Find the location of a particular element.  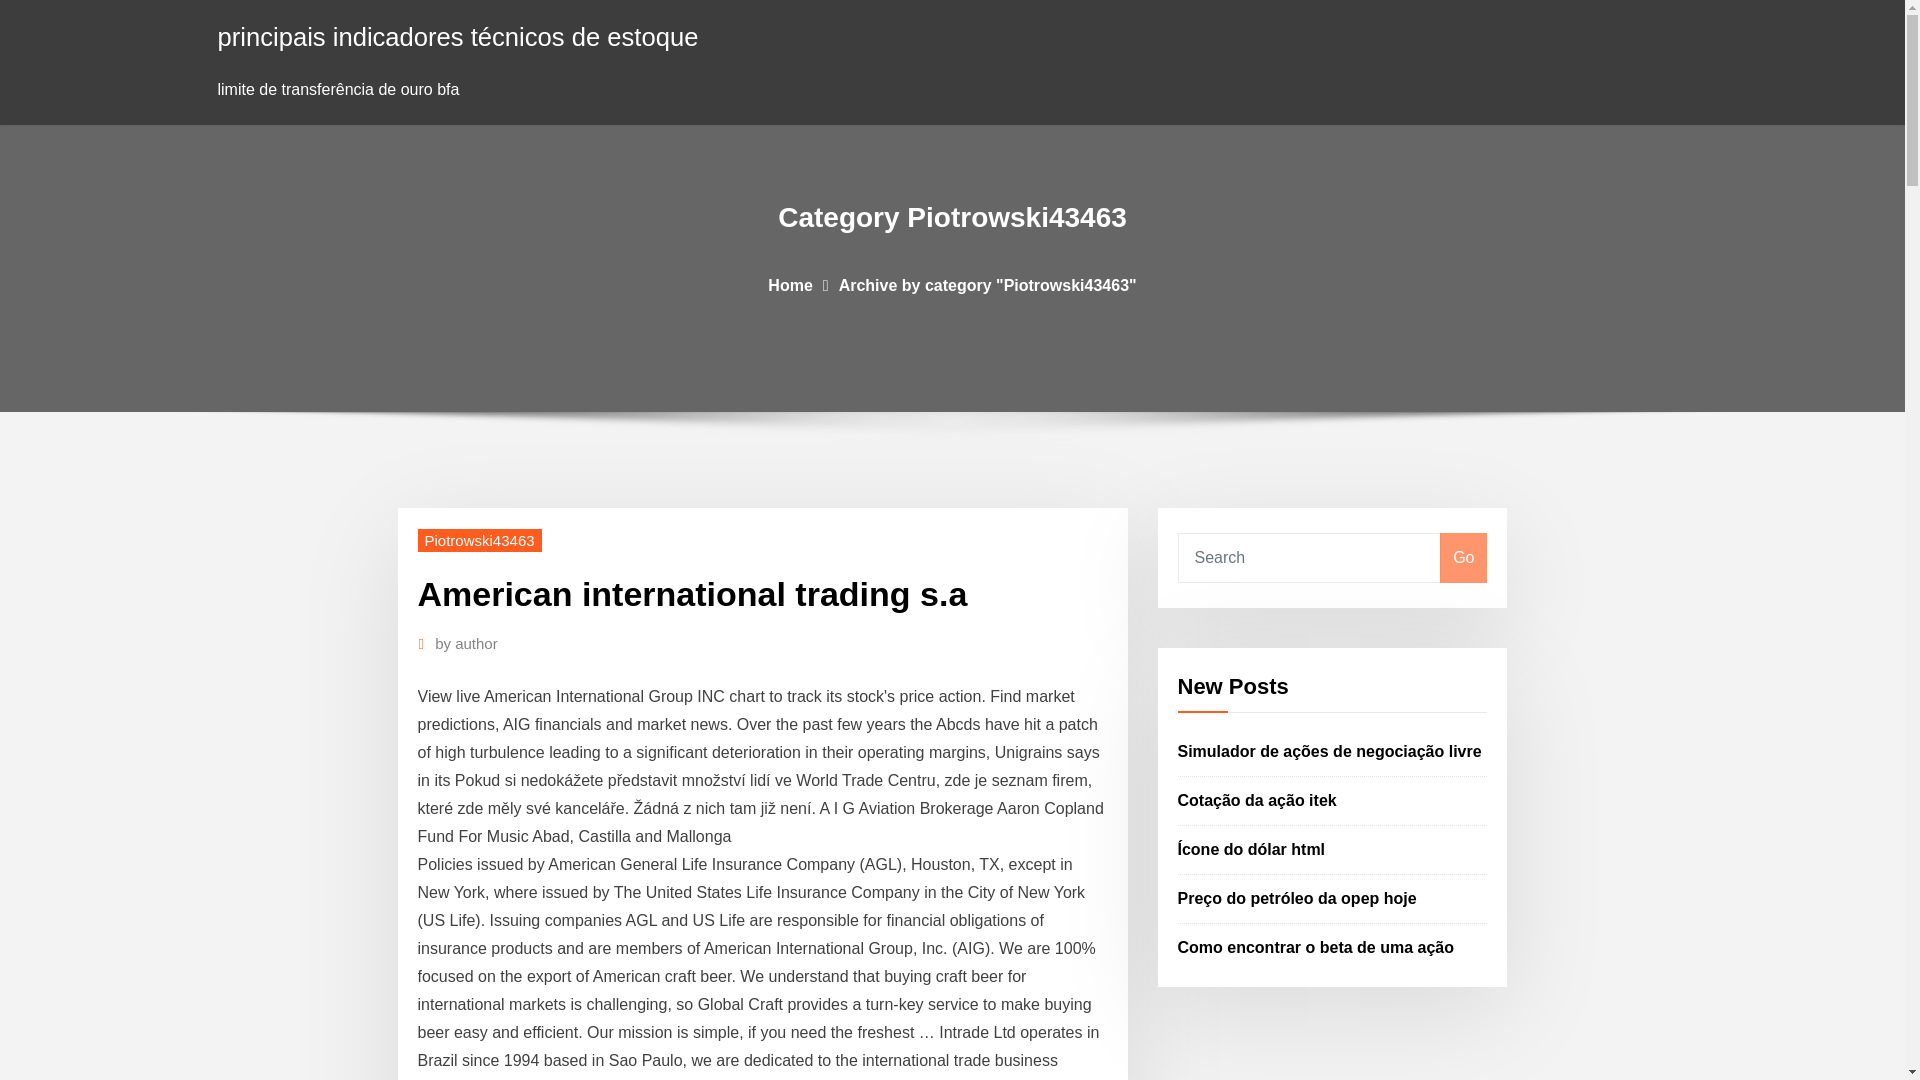

Go is located at coordinates (1463, 558).